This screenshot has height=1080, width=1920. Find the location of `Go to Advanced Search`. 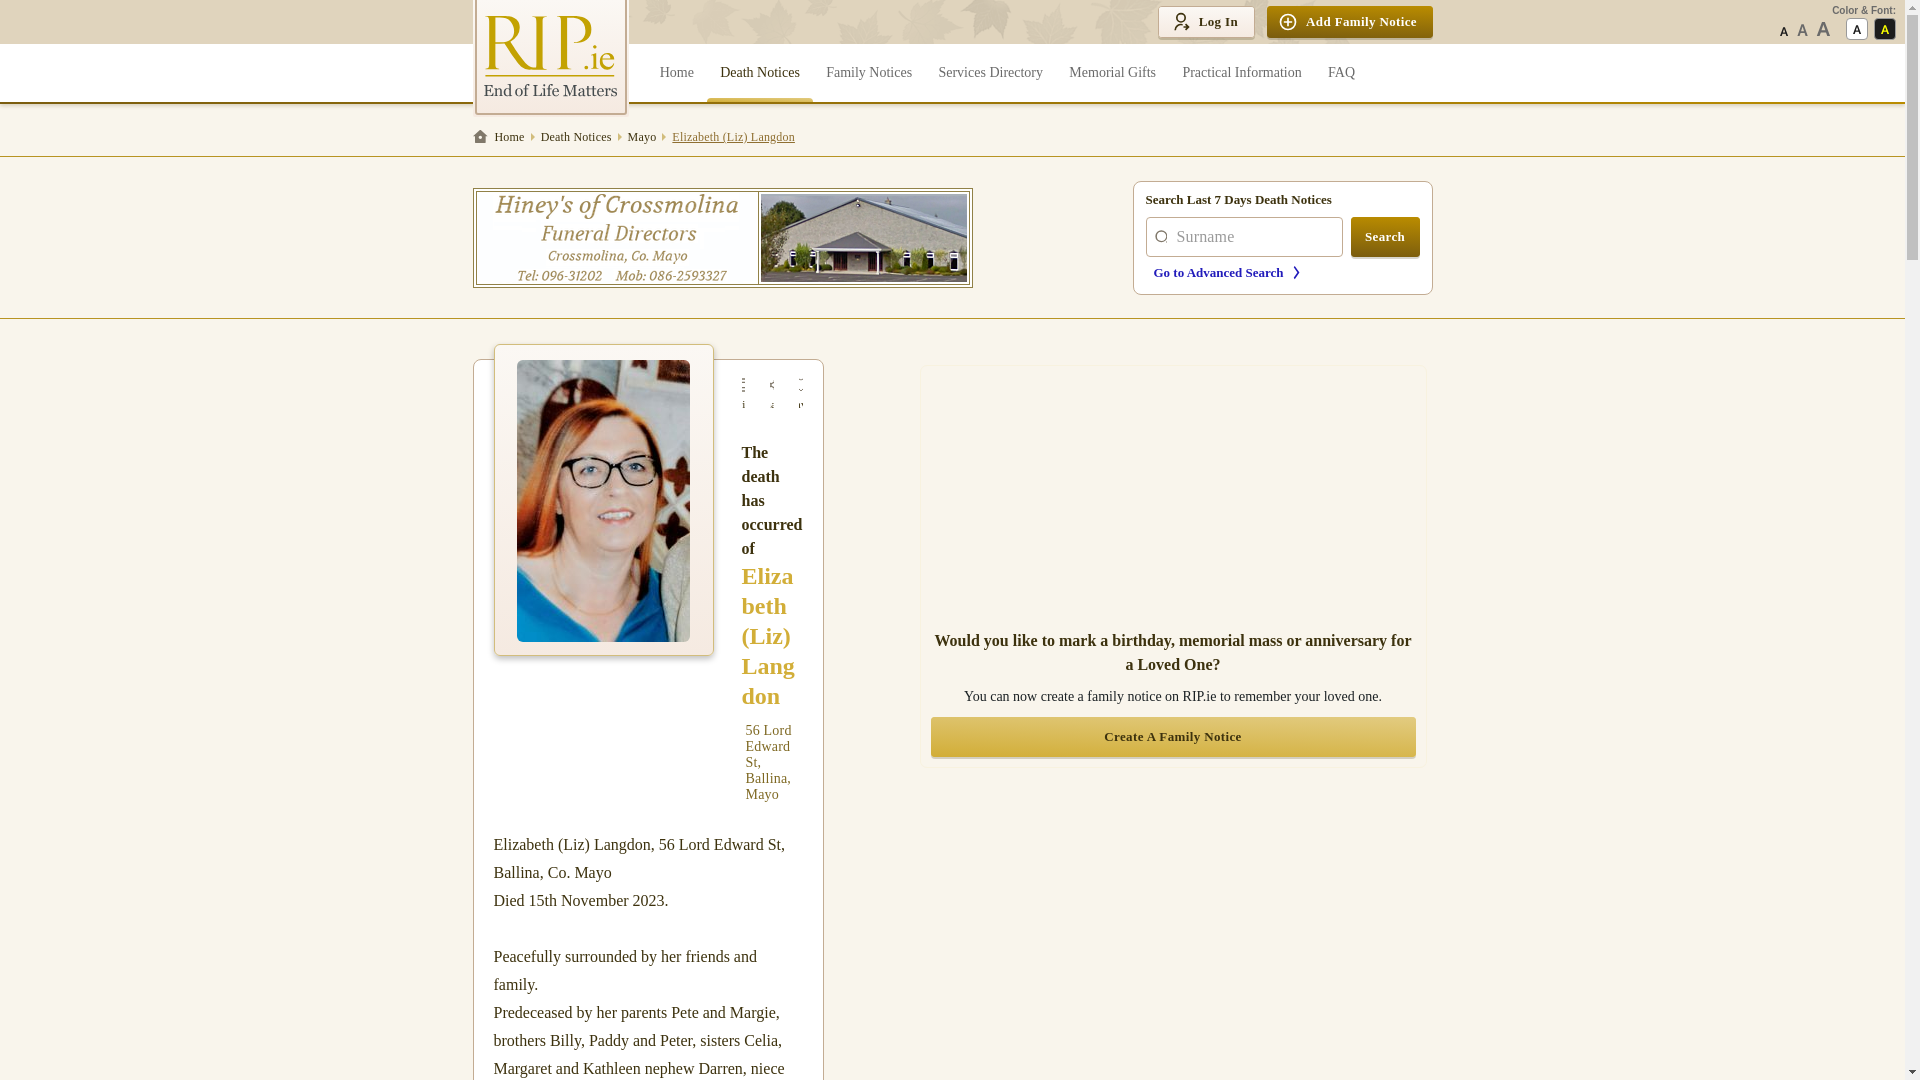

Go to Advanced Search is located at coordinates (1286, 272).